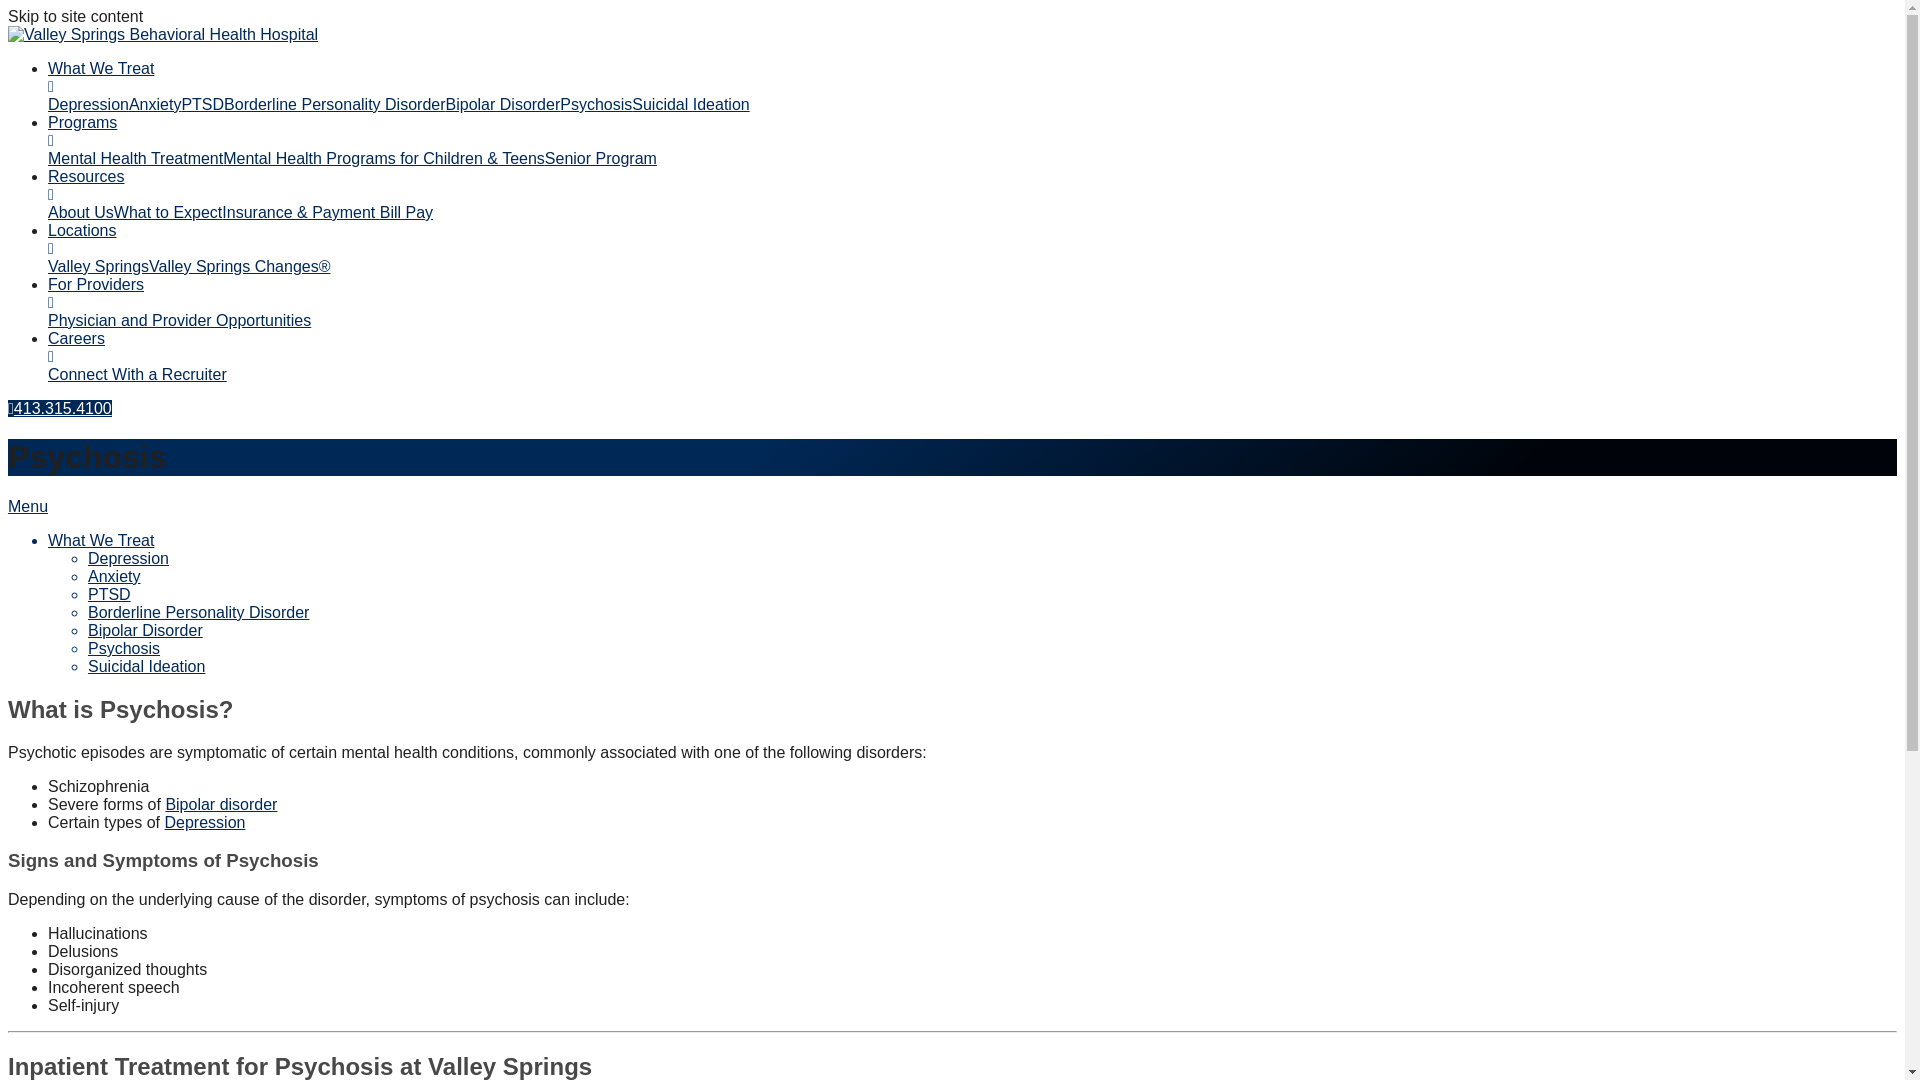  I want to click on Depression, so click(128, 558).